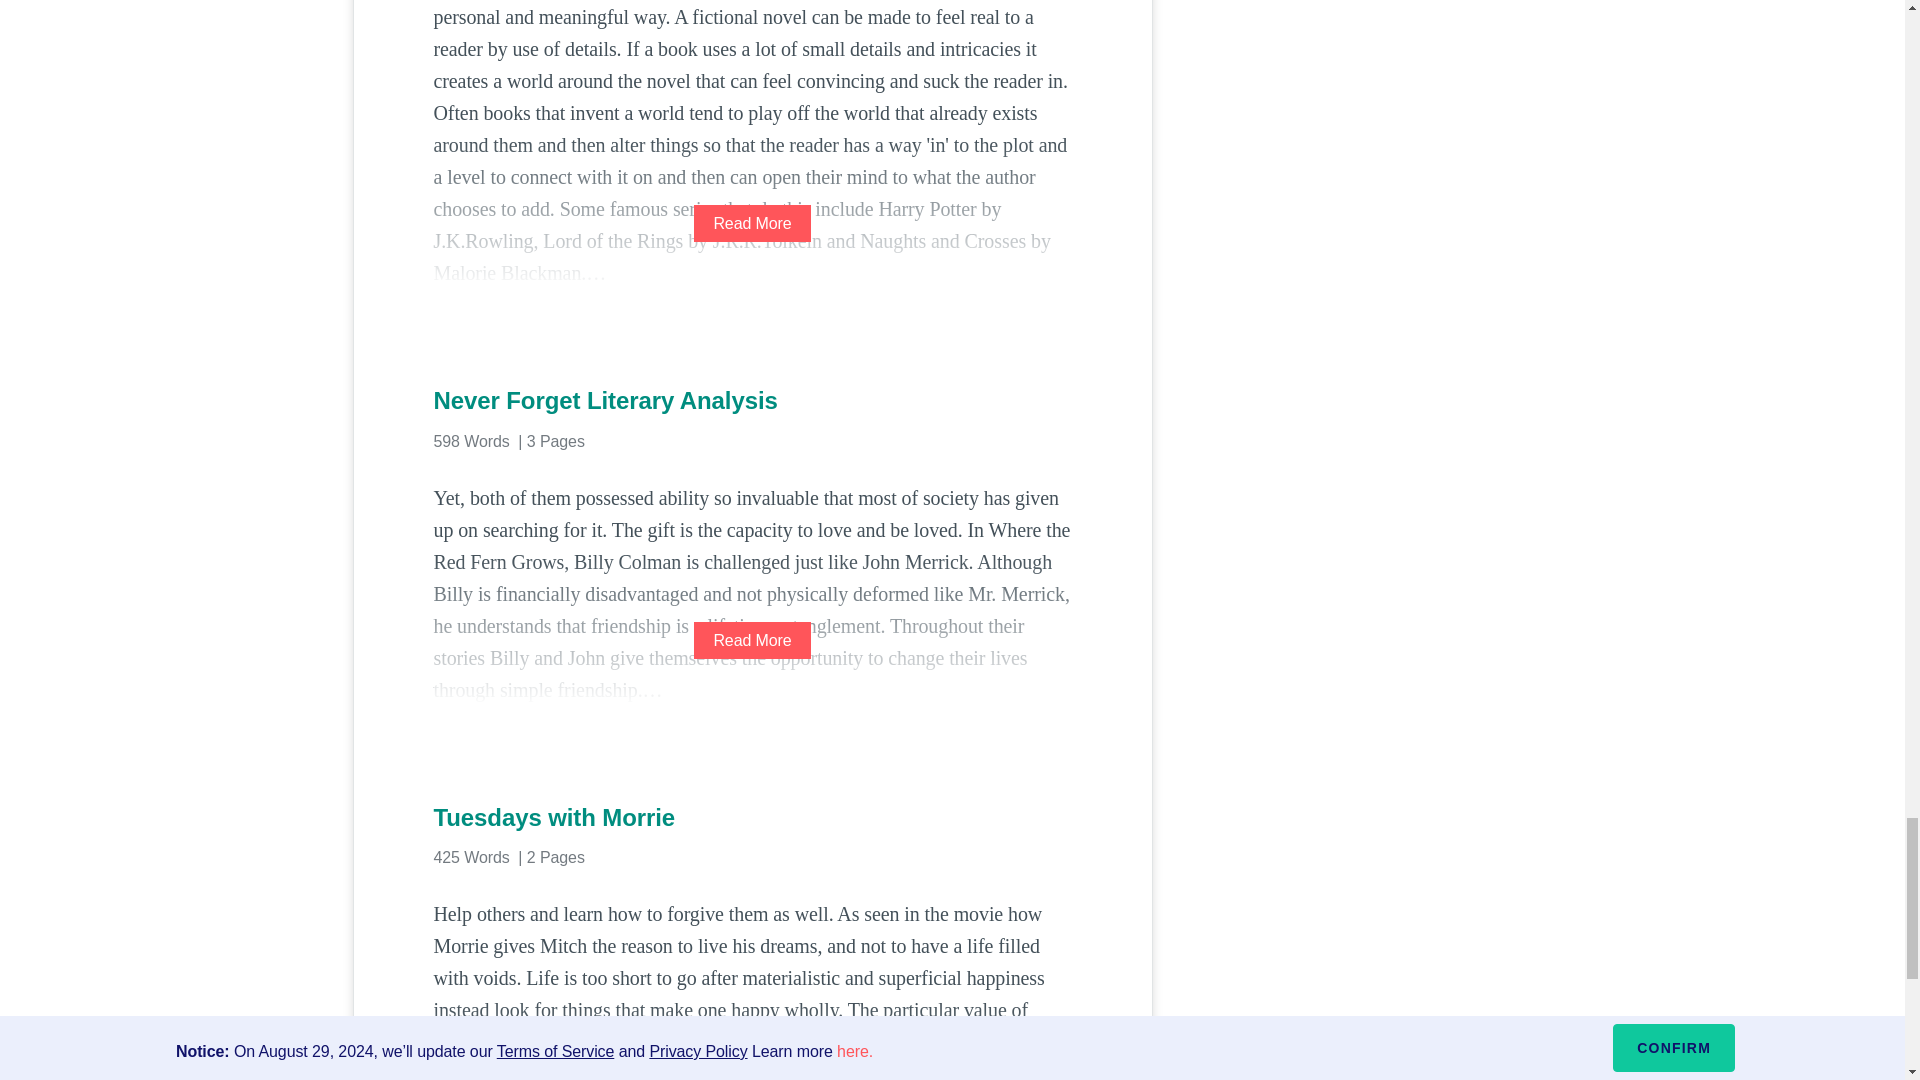 The image size is (1920, 1080). What do you see at coordinates (752, 400) in the screenshot?
I see `Never Forget Literary Analysis` at bounding box center [752, 400].